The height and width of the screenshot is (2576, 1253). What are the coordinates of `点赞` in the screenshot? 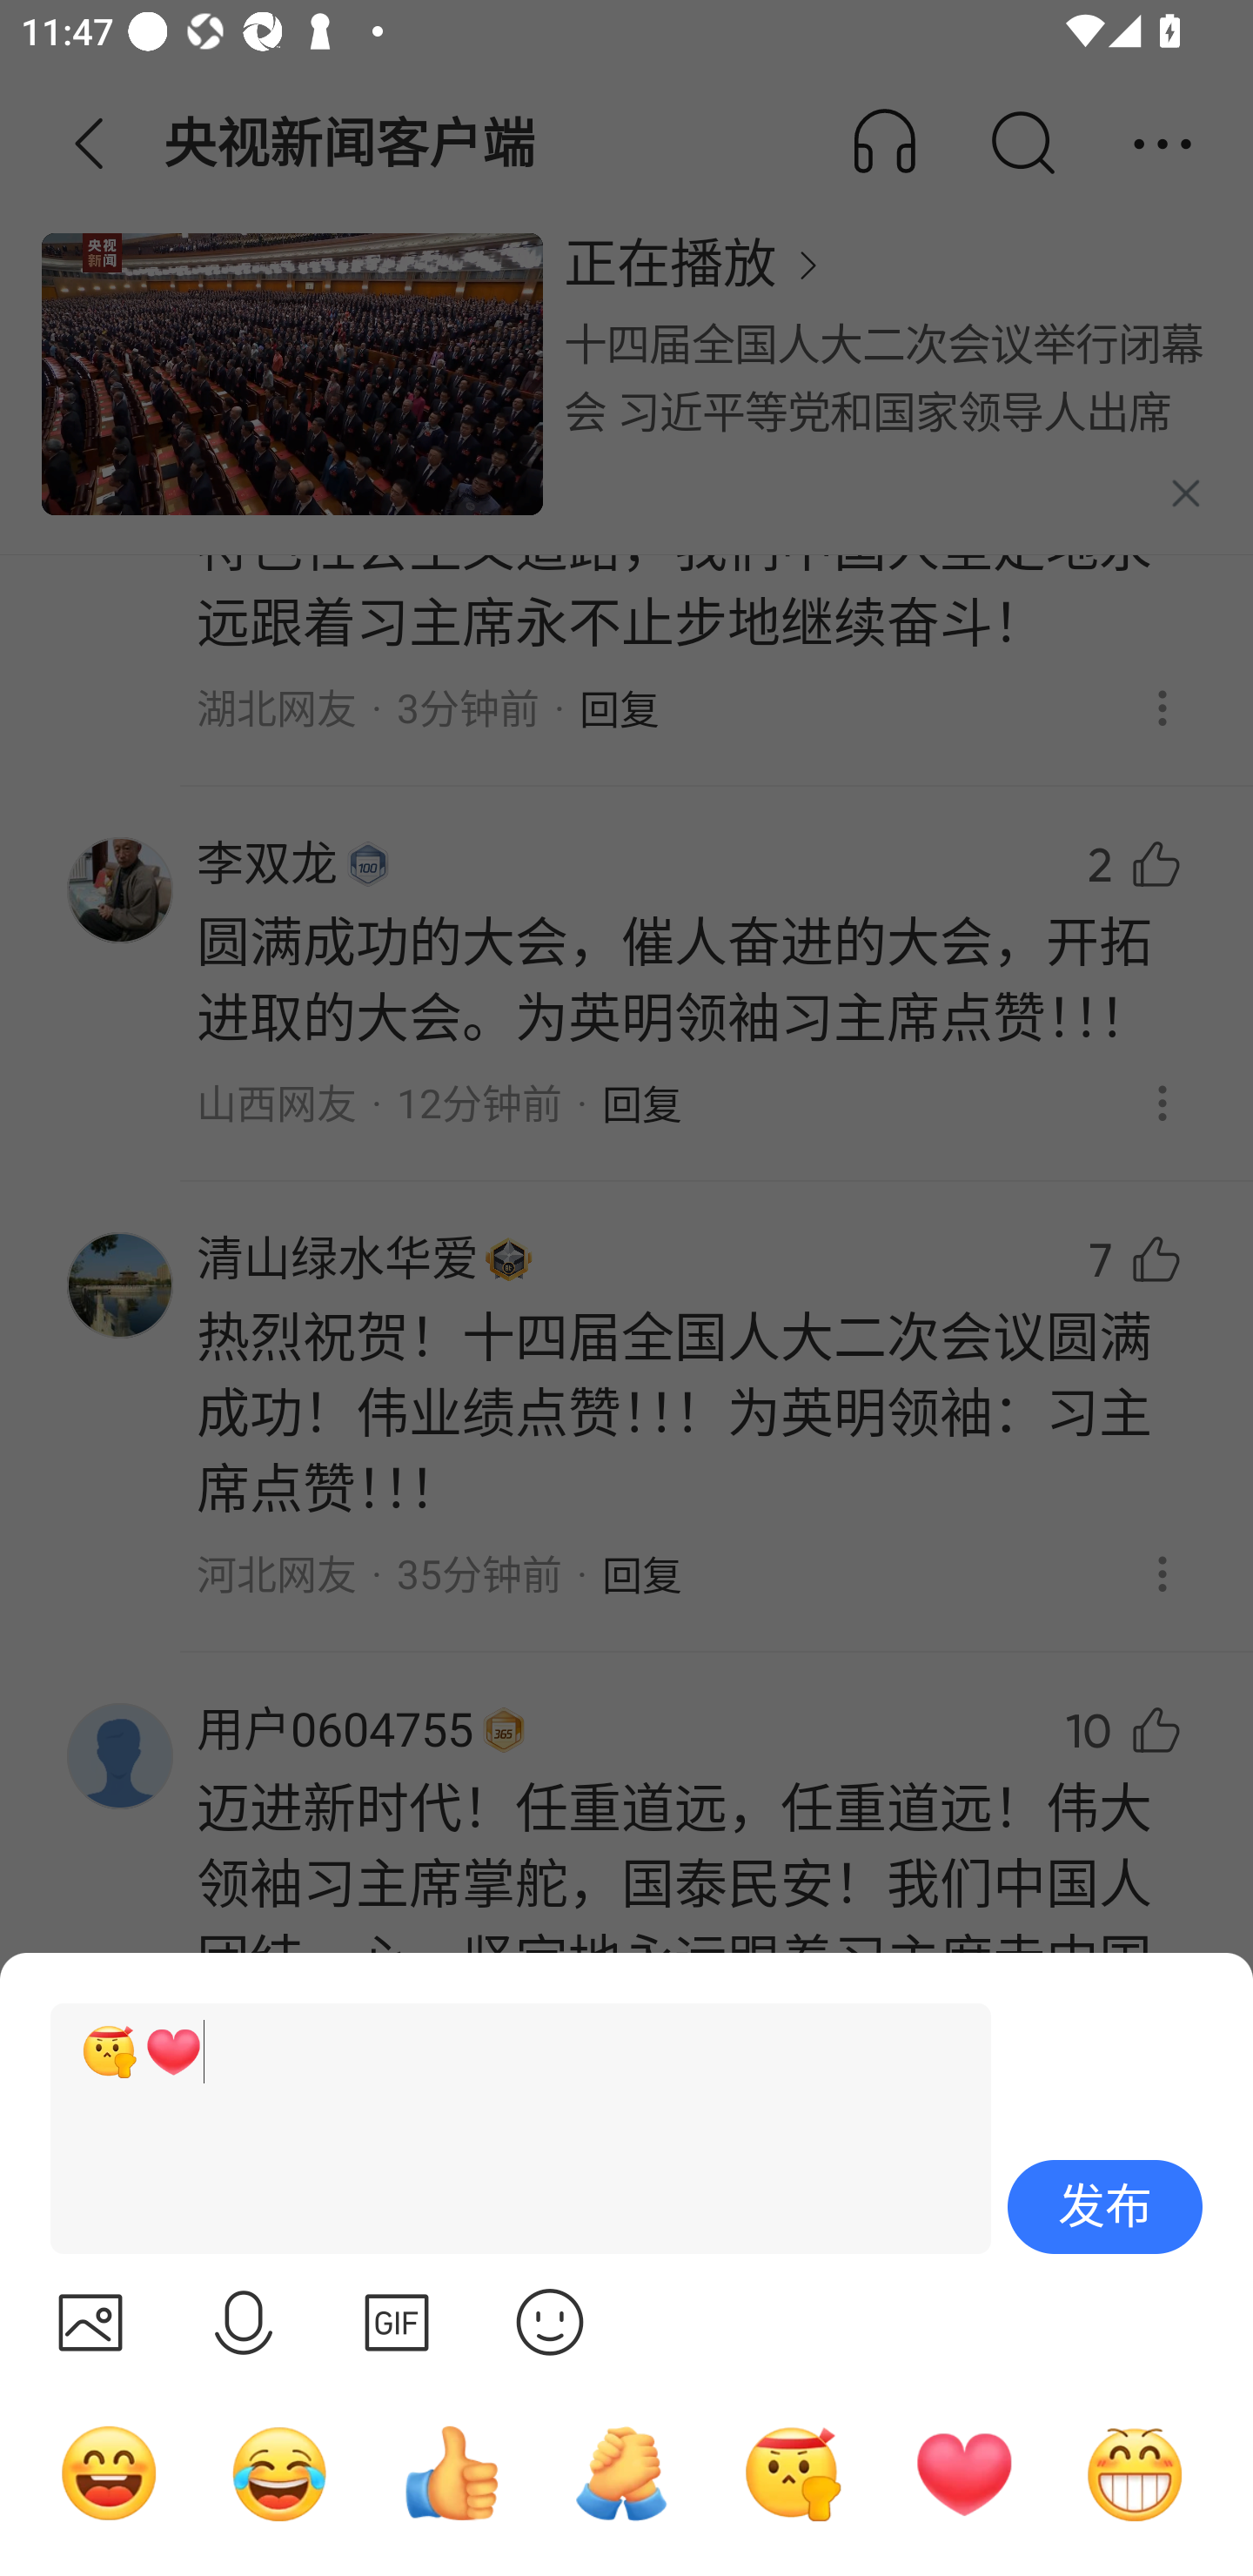 It's located at (451, 2472).